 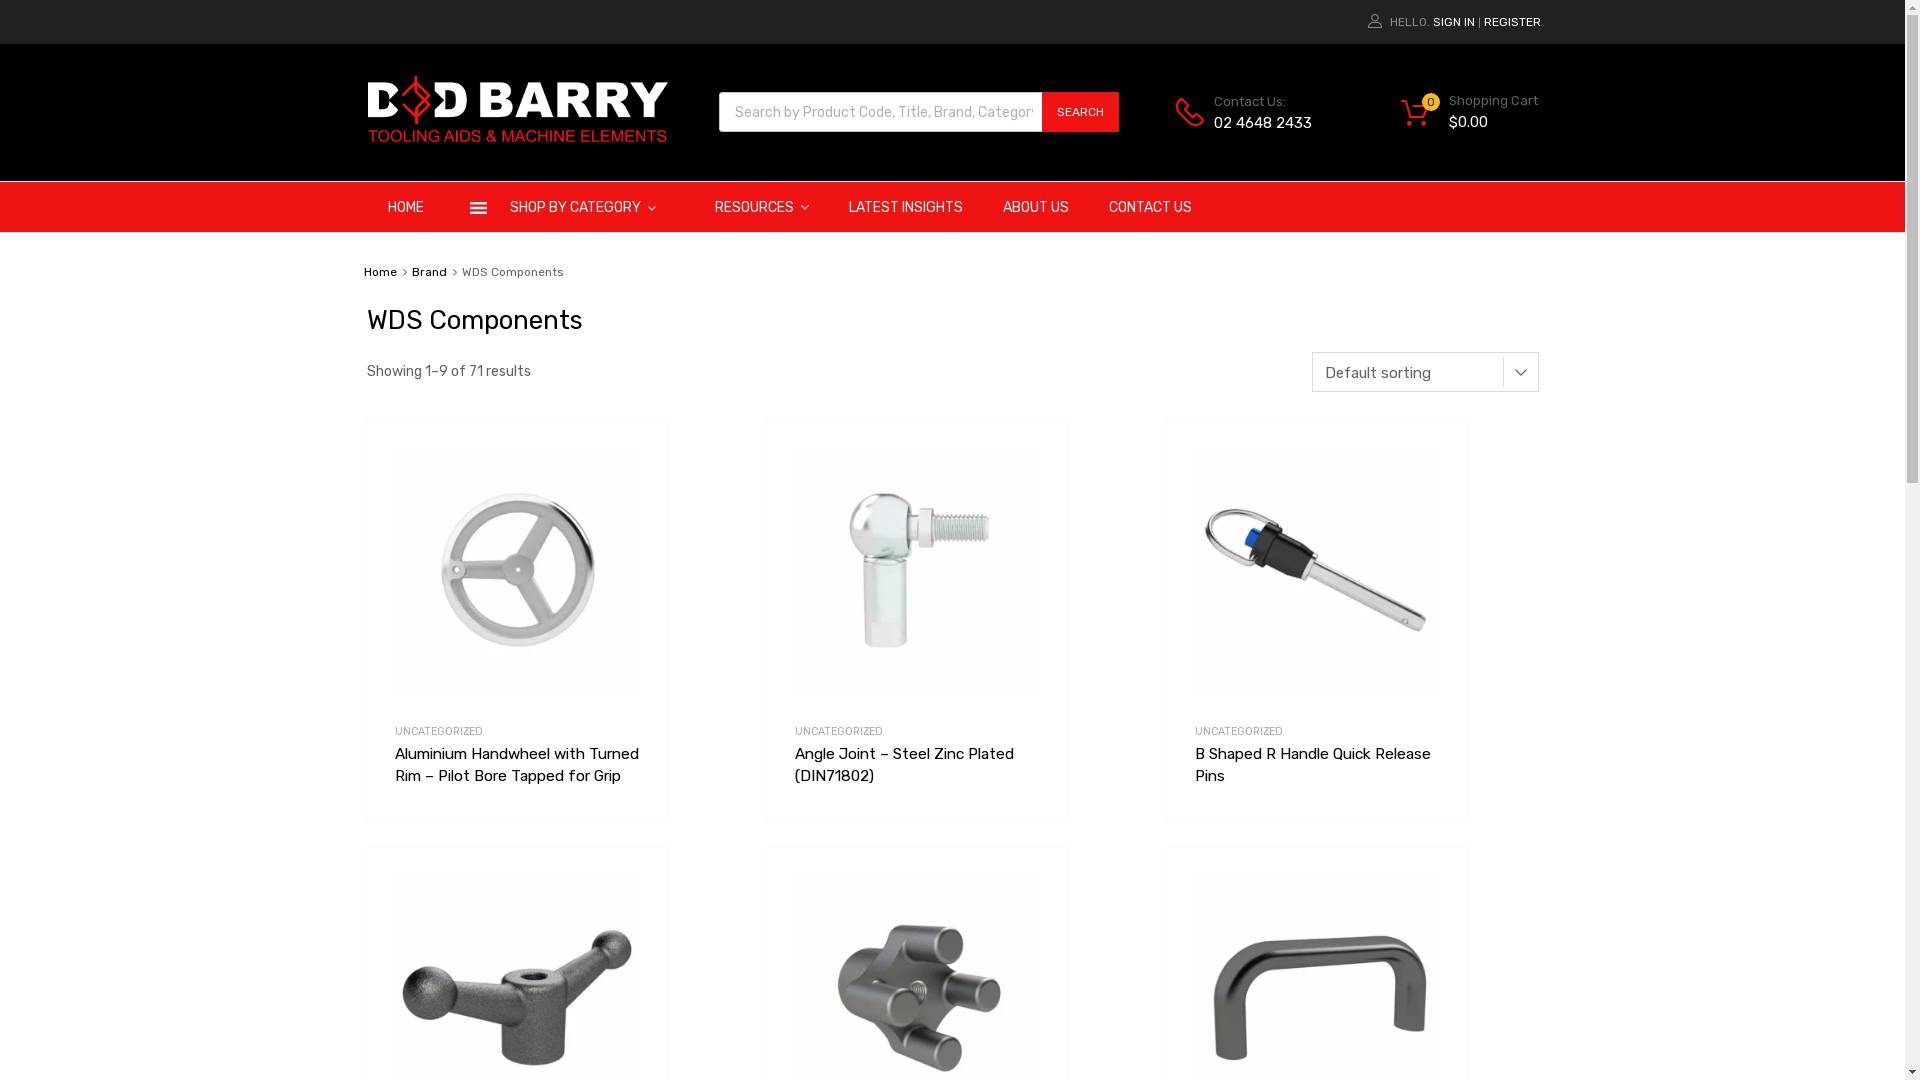 I want to click on UNCATEGORIZED, so click(x=1238, y=732).